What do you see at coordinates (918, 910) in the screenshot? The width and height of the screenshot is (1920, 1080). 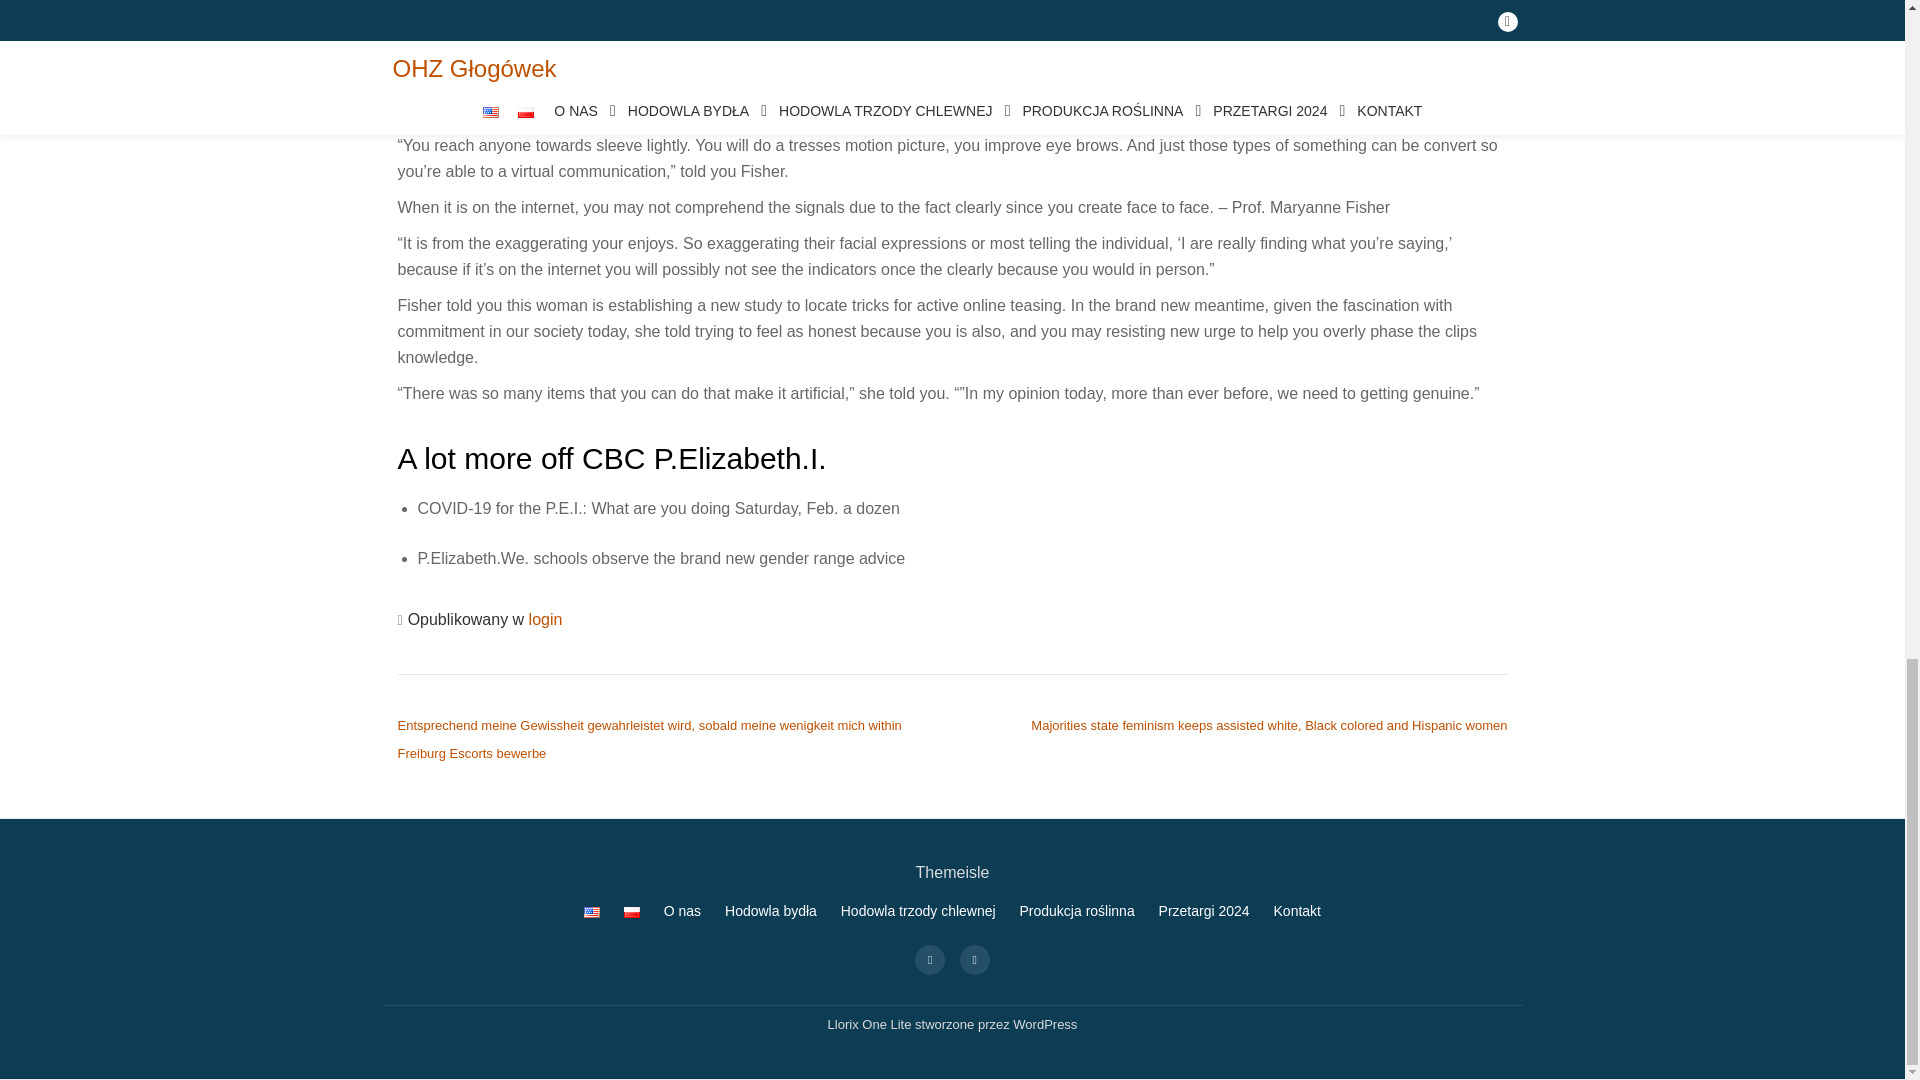 I see `Hodowla trzody chlewnej` at bounding box center [918, 910].